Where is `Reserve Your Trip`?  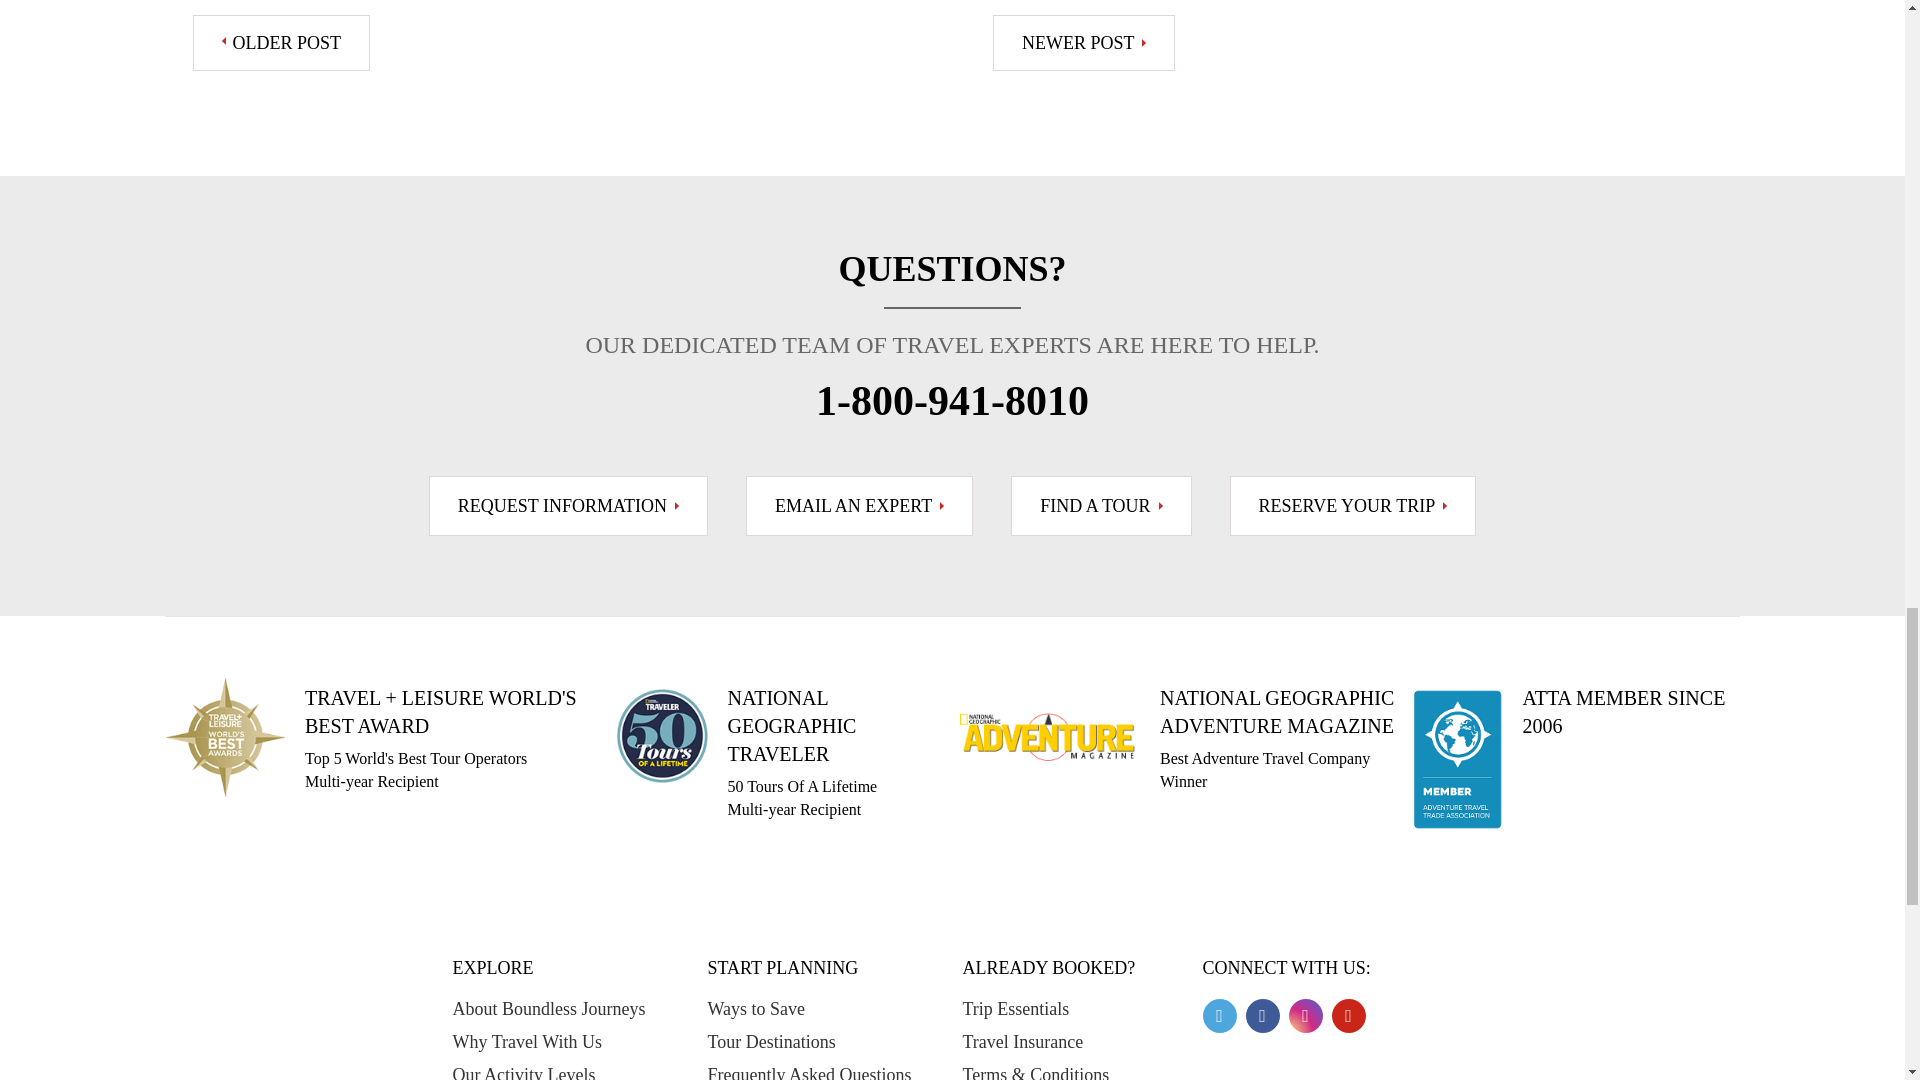 Reserve Your Trip is located at coordinates (1353, 506).